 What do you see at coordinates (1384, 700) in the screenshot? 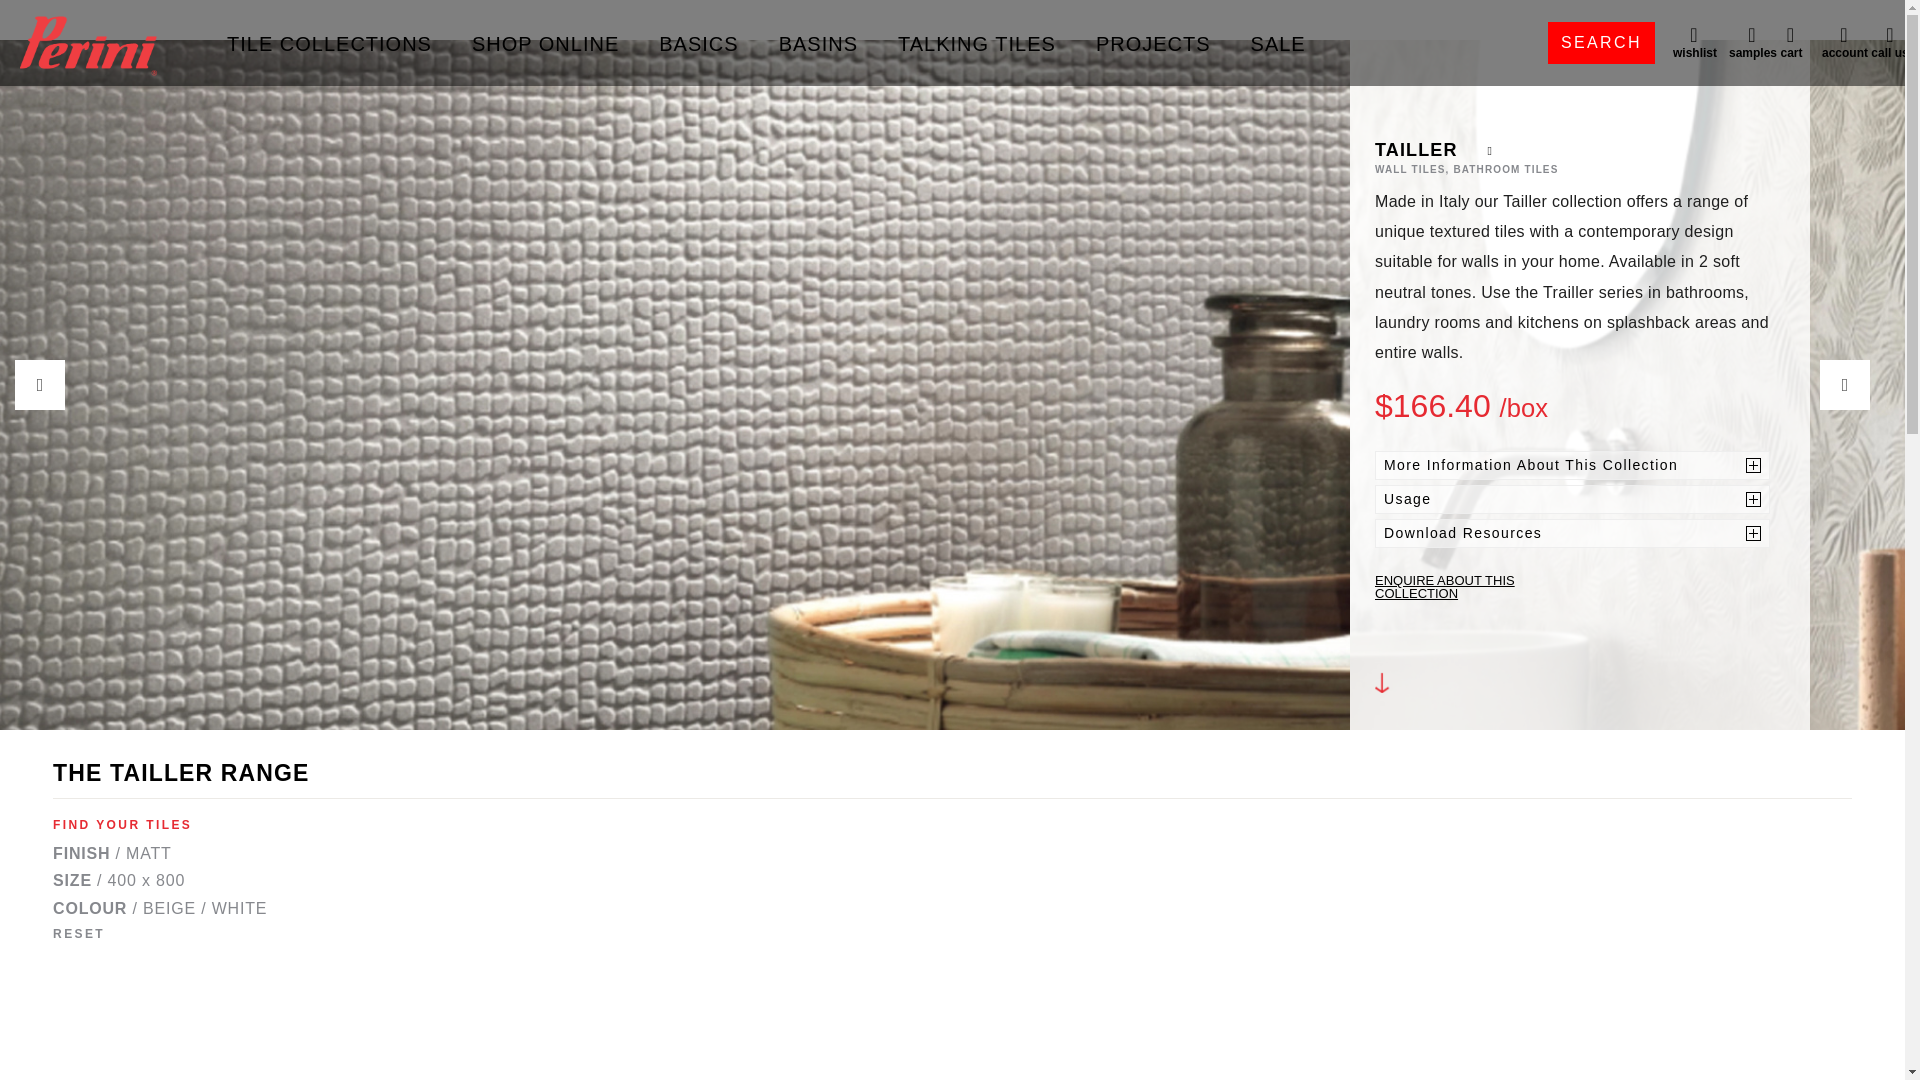
I see `View the range` at bounding box center [1384, 700].